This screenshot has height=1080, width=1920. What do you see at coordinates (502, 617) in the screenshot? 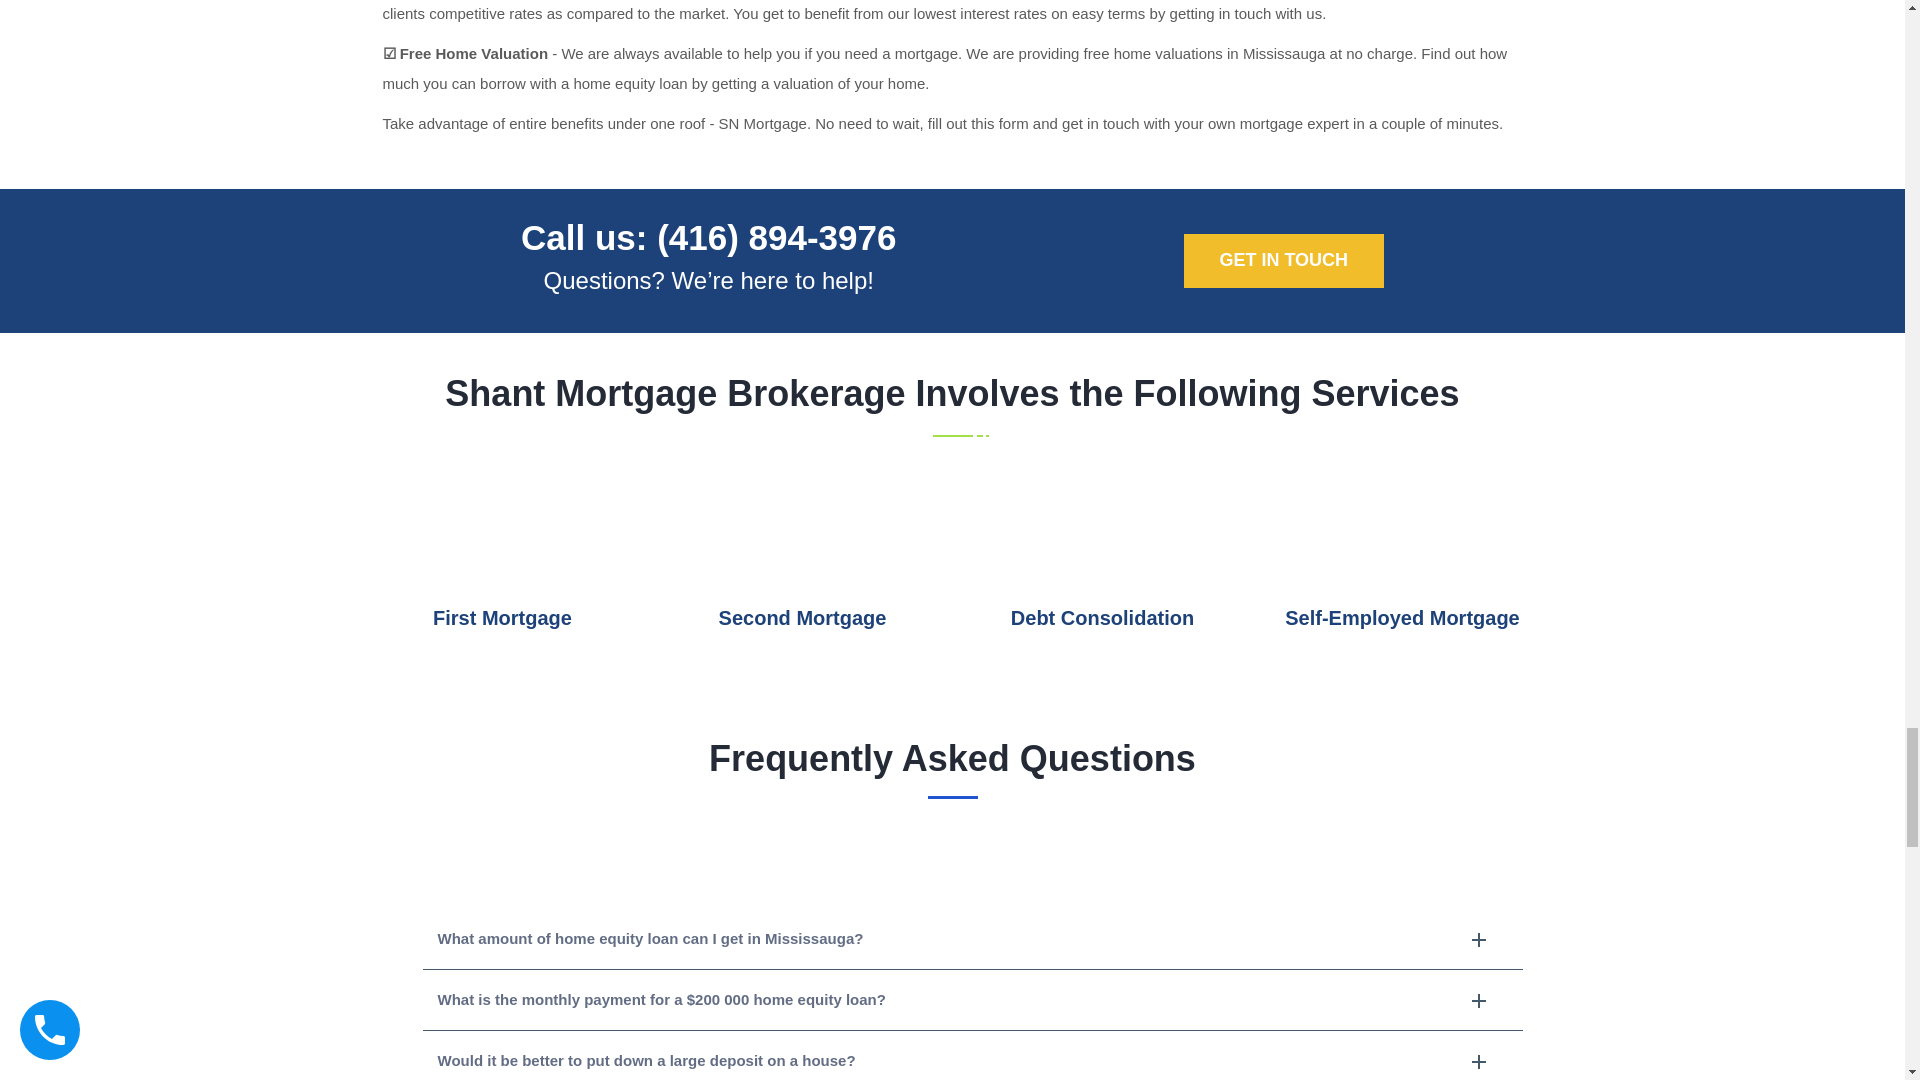
I see `First Mortgage` at bounding box center [502, 617].